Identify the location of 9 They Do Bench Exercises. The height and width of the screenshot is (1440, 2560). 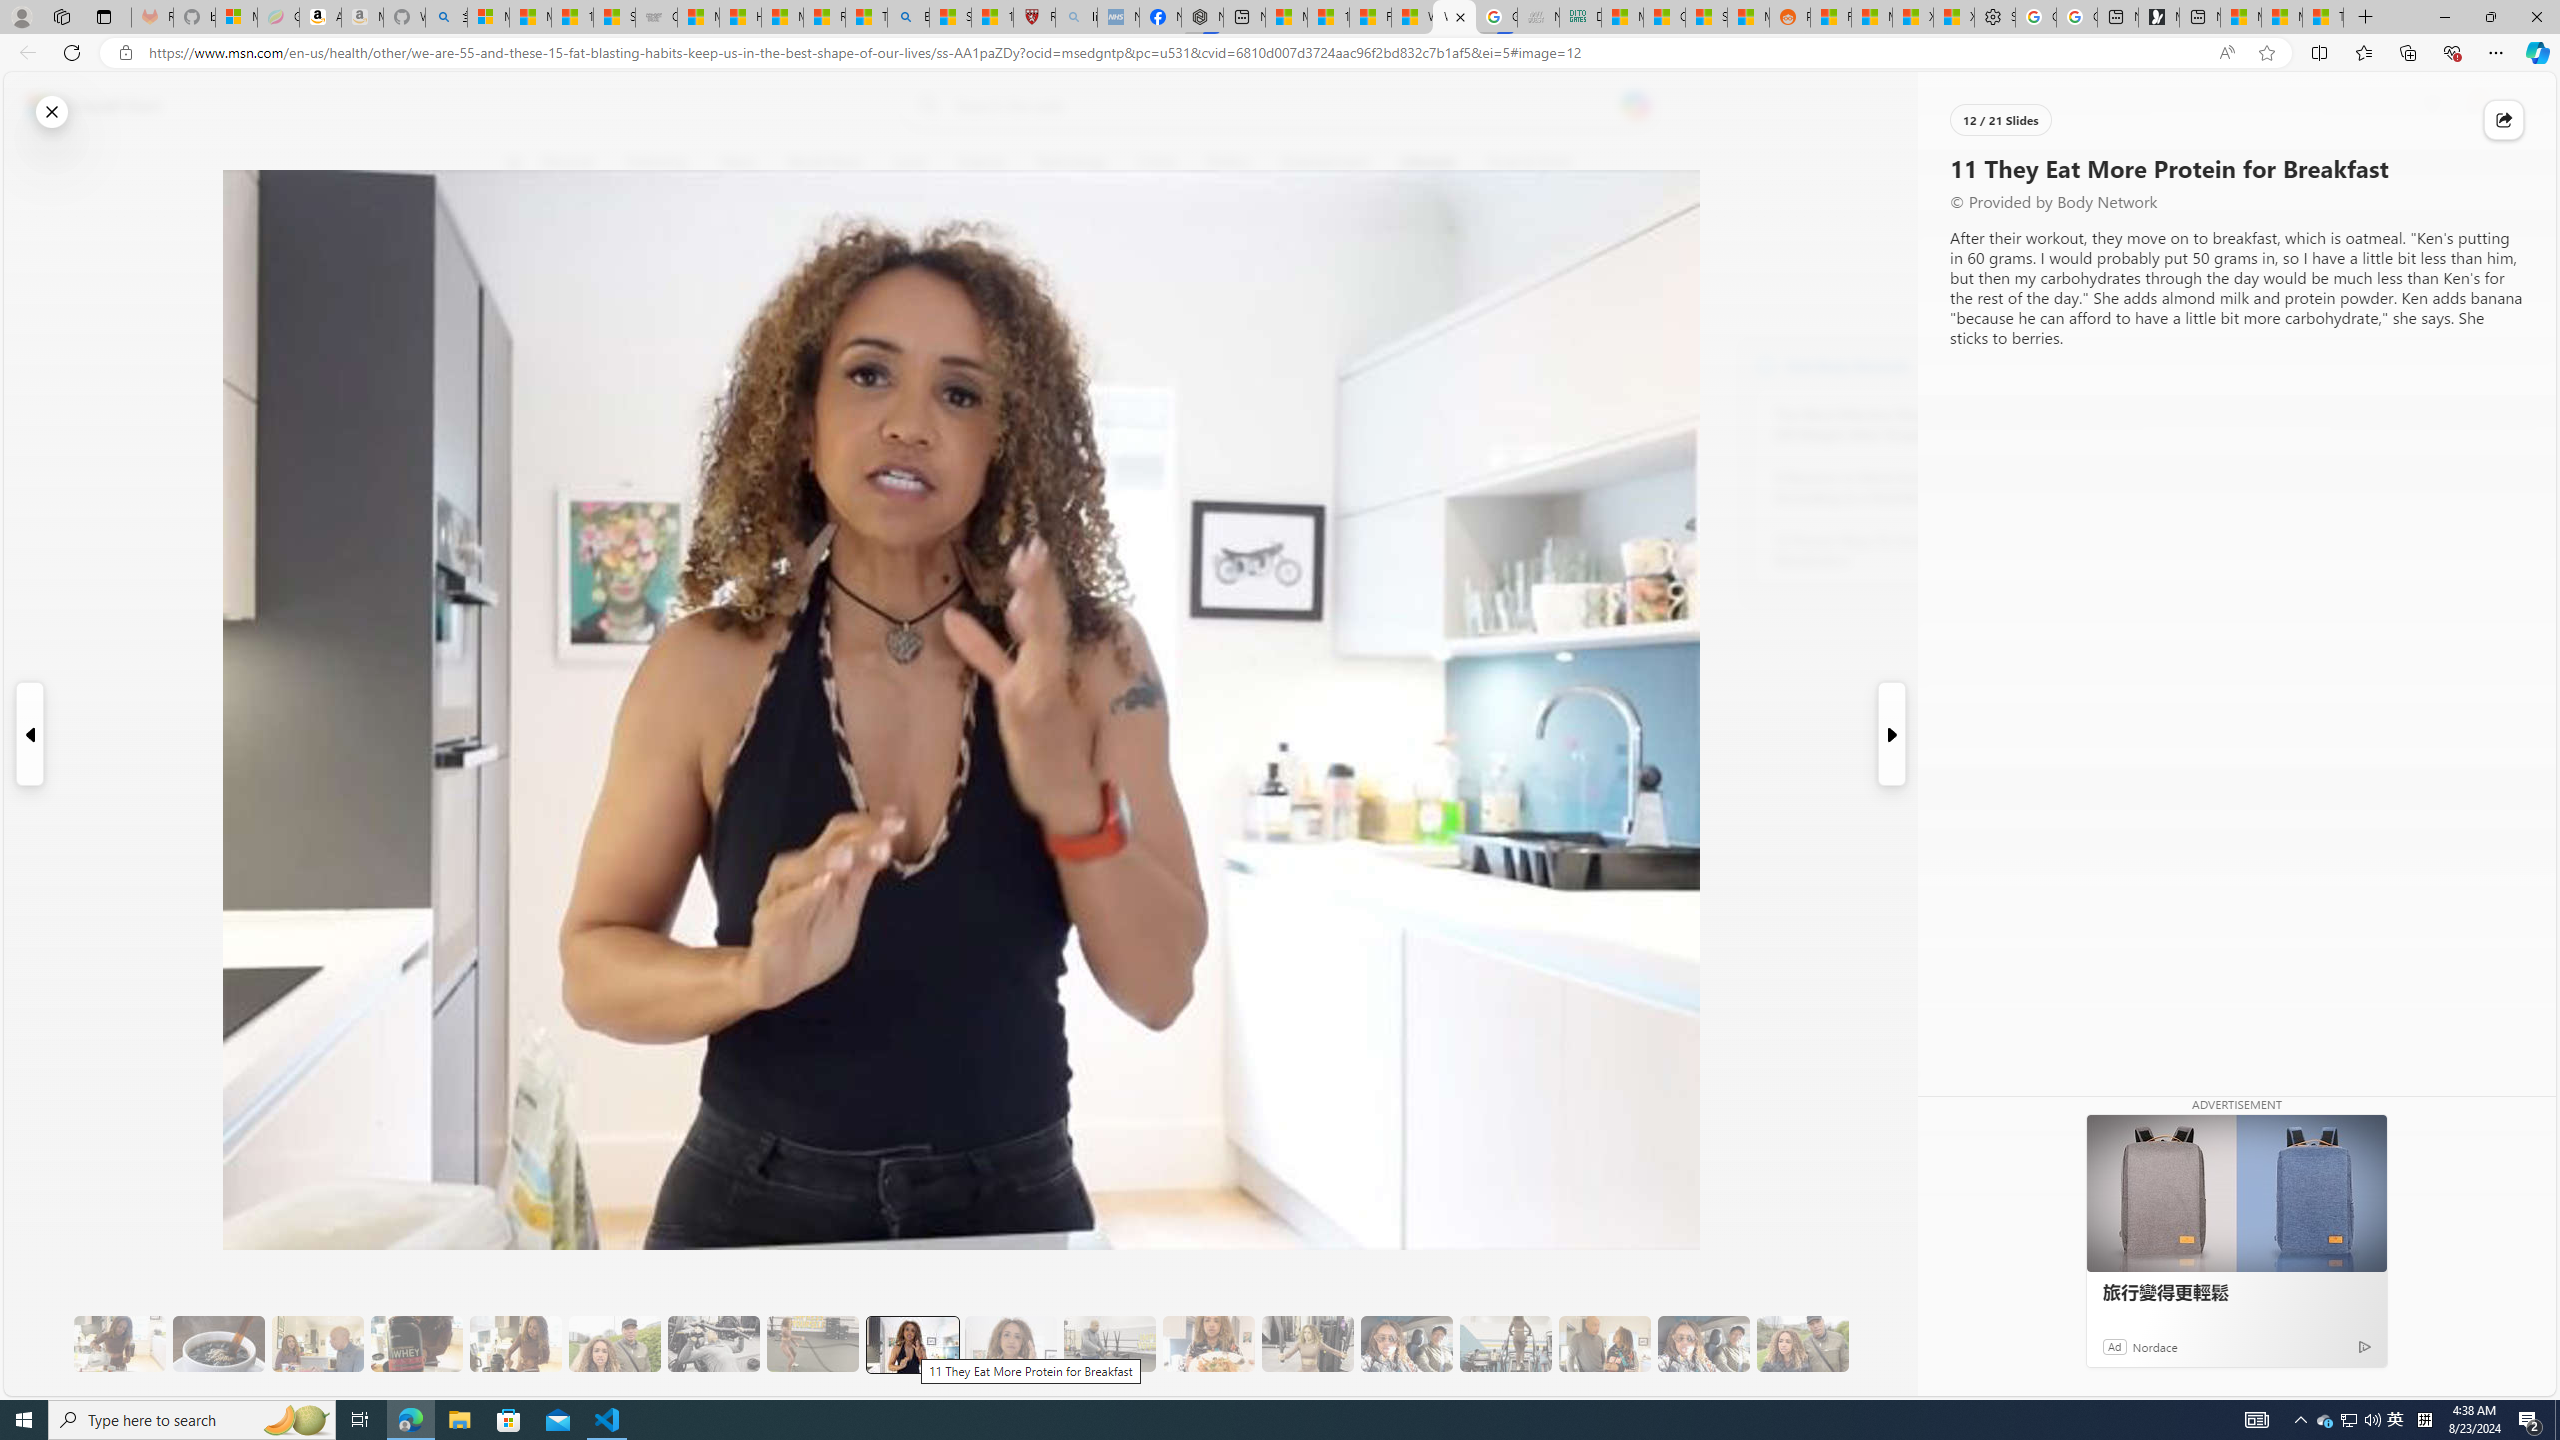
(714, 1344).